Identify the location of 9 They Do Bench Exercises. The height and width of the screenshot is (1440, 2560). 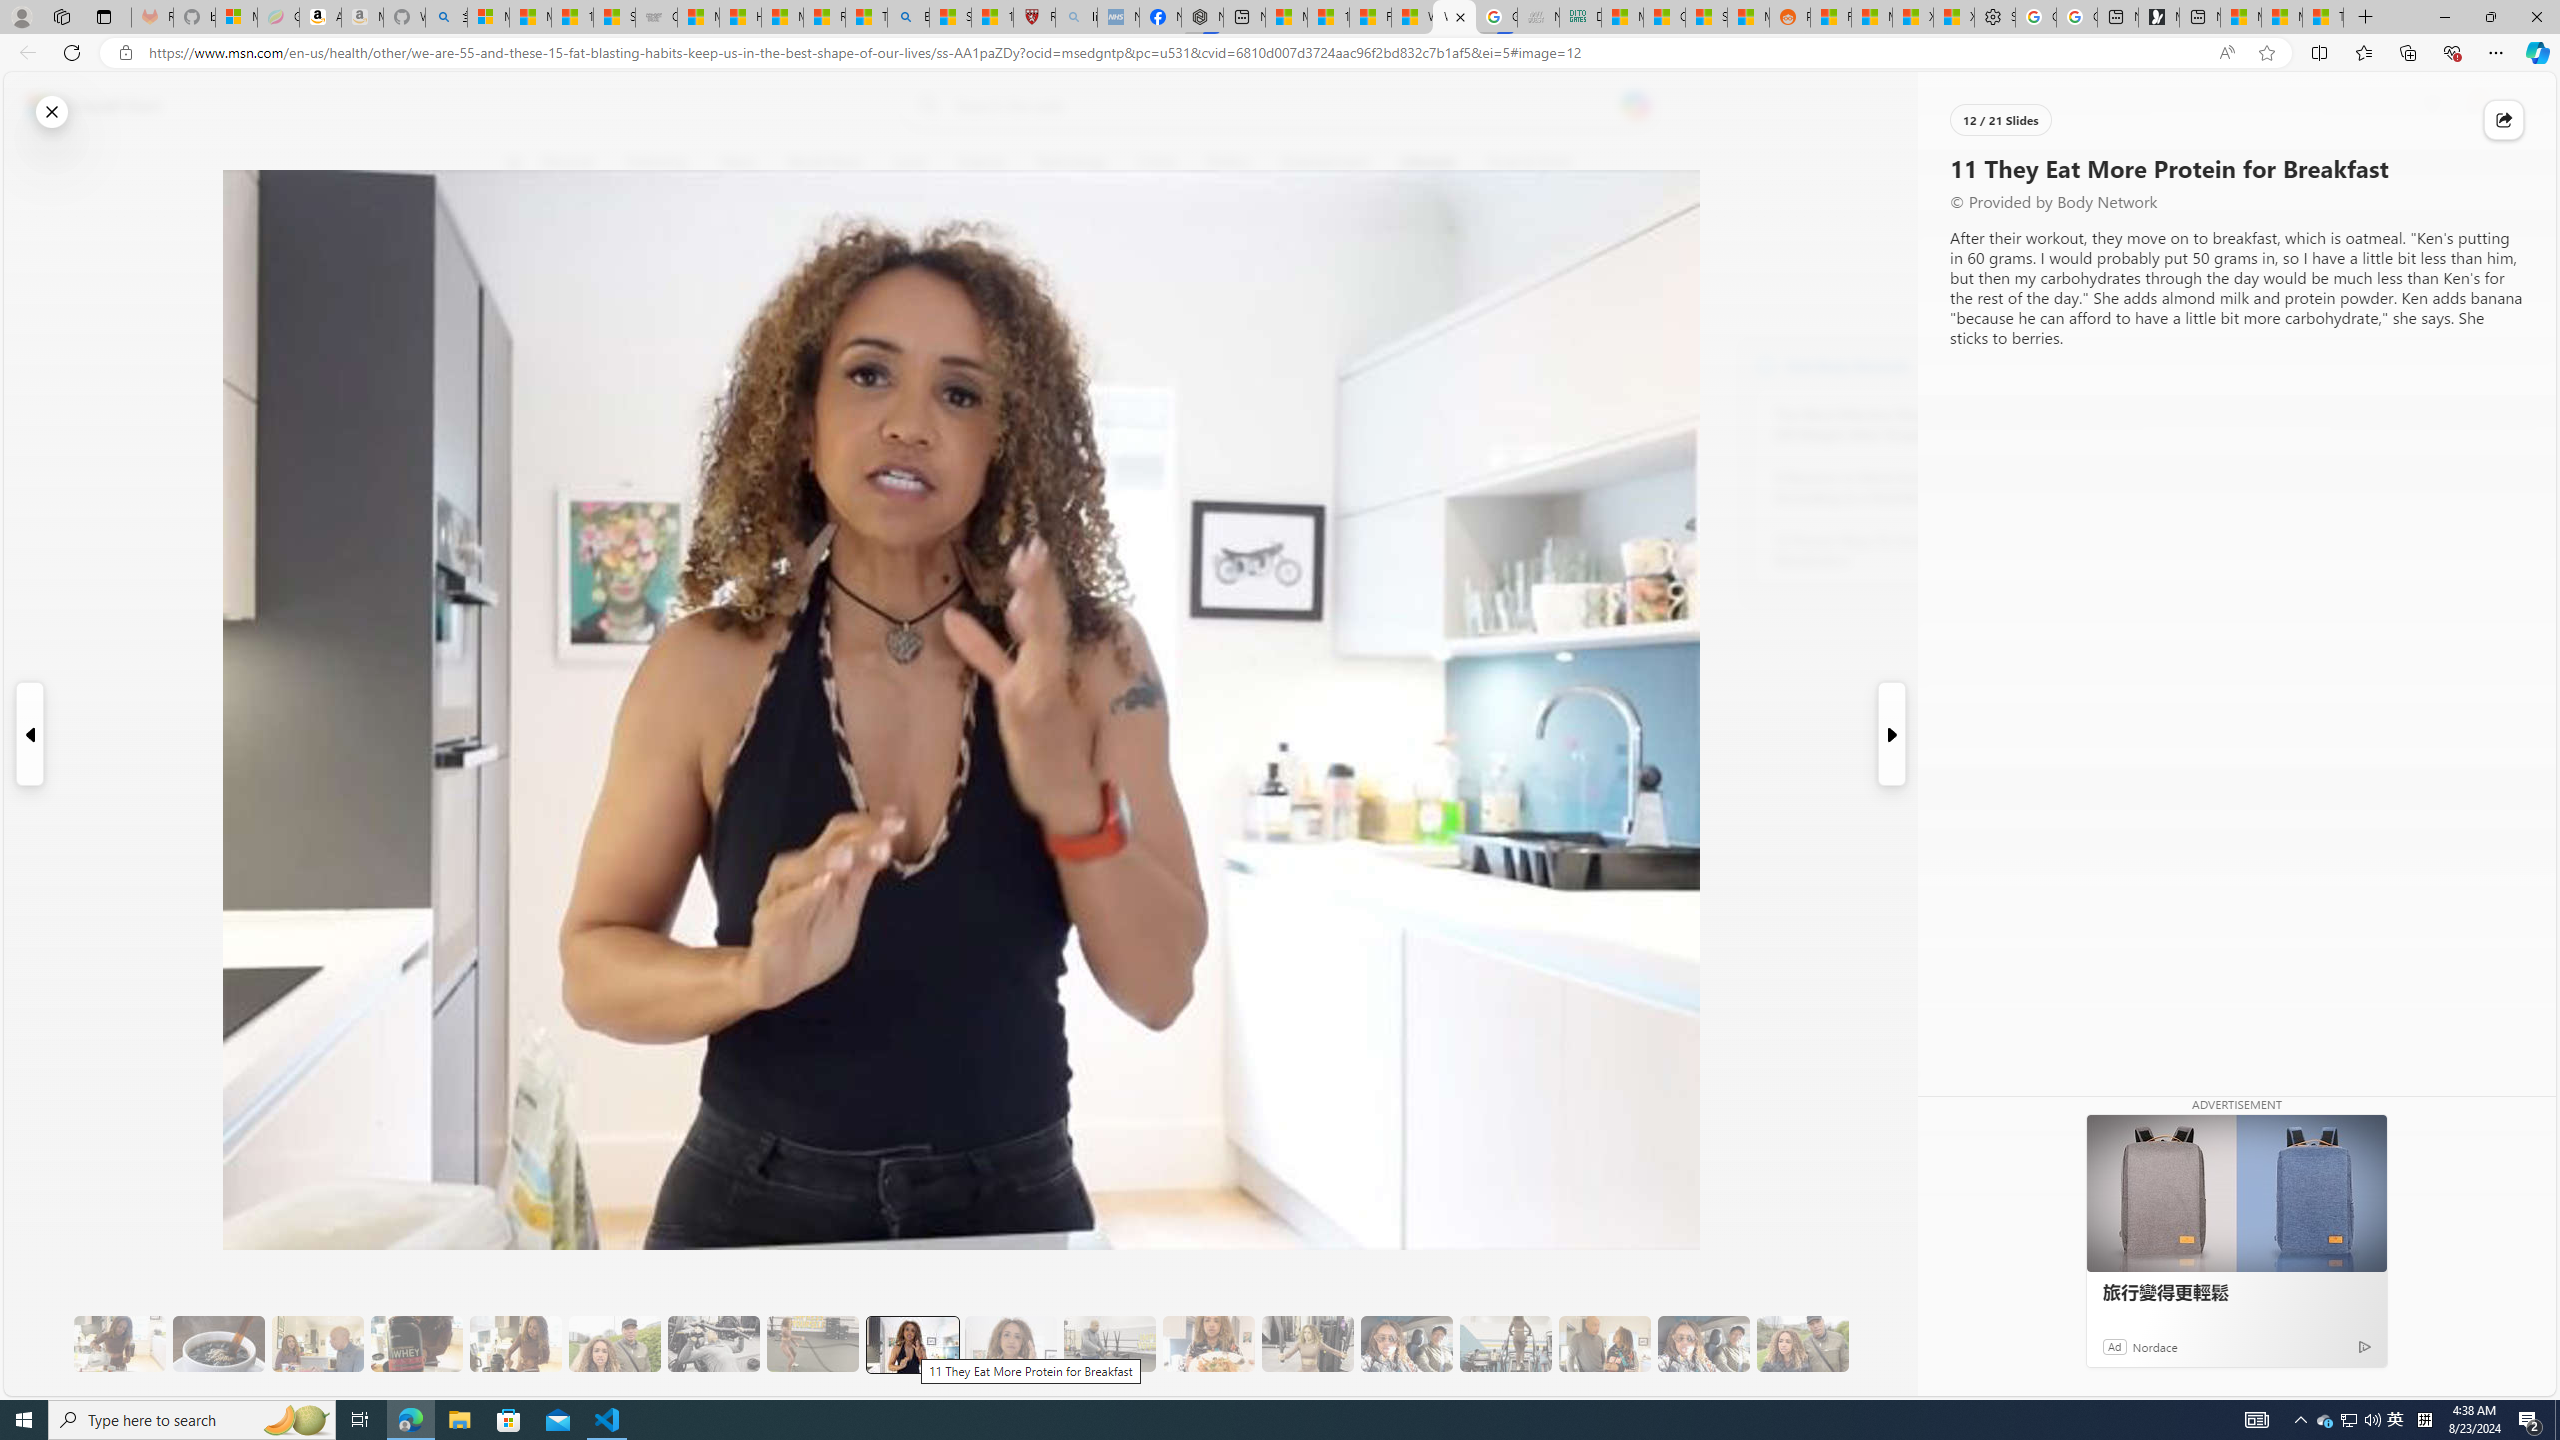
(714, 1344).